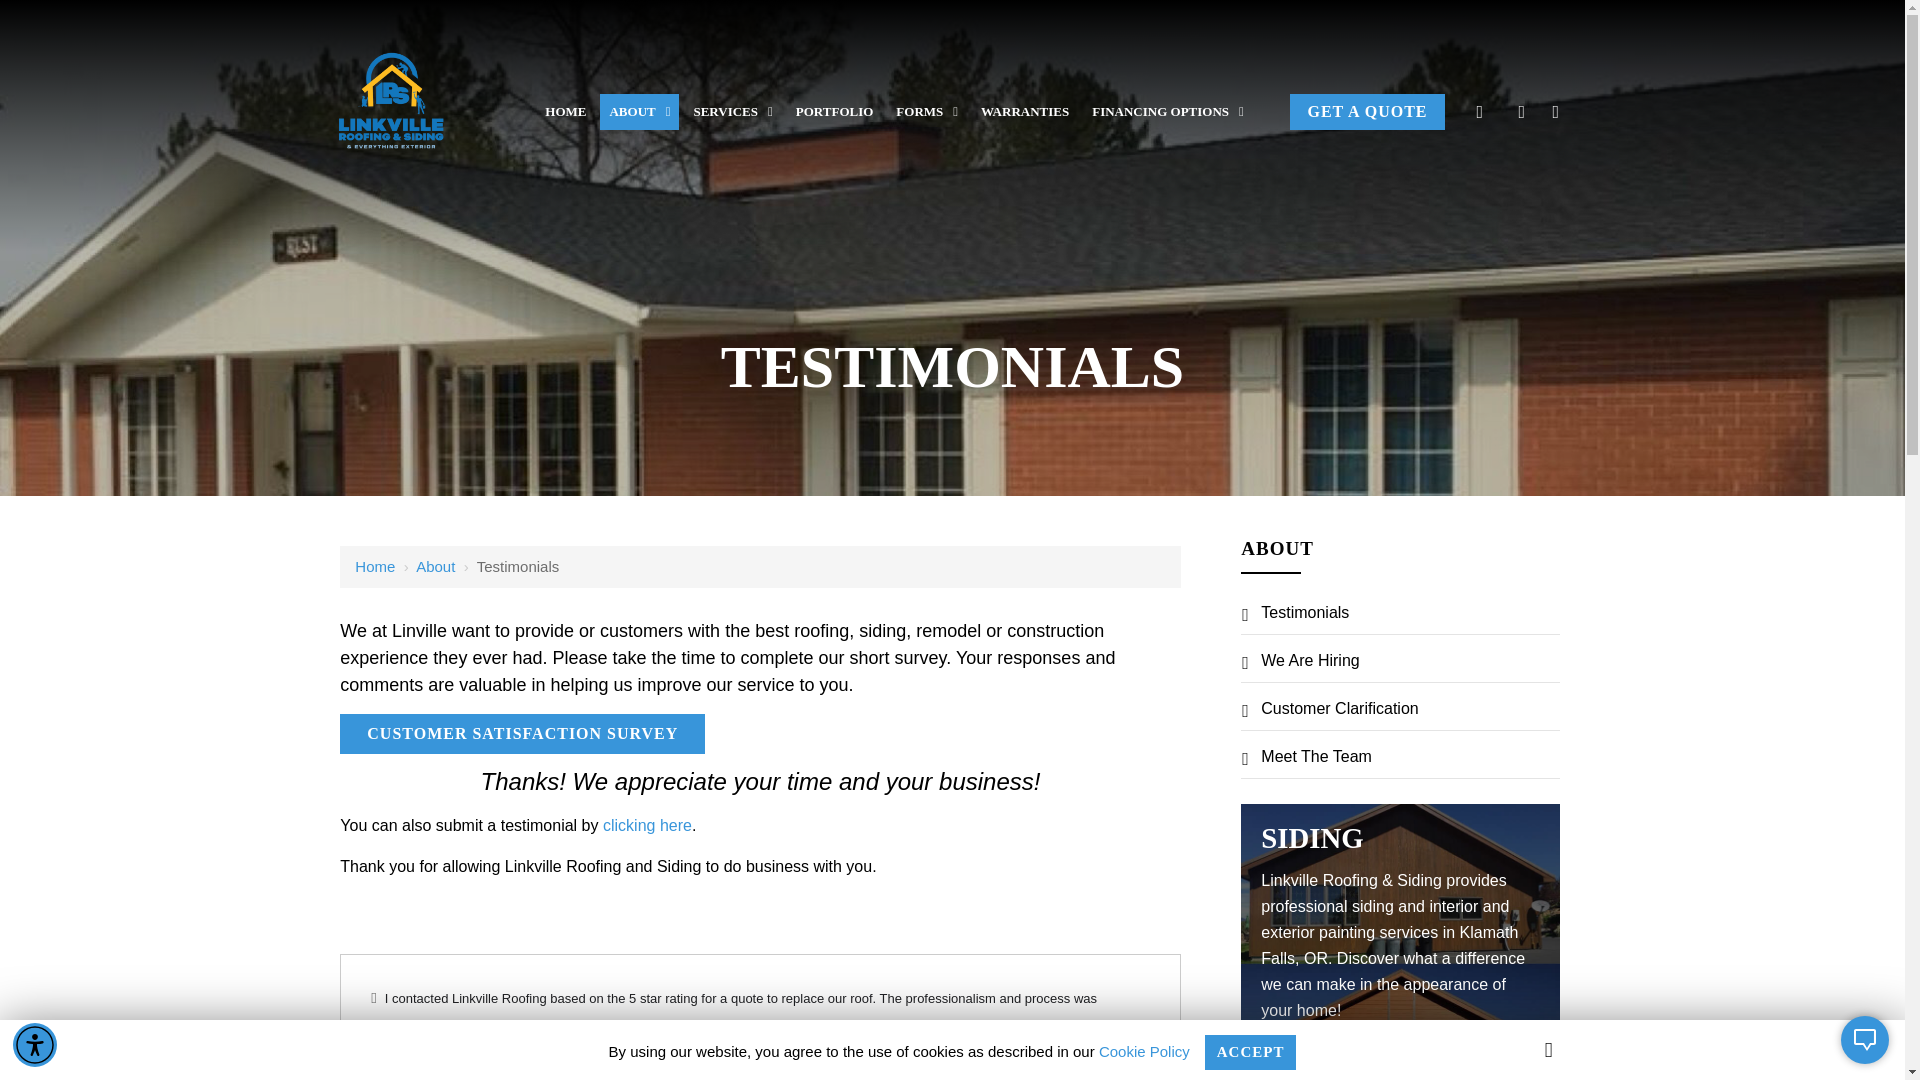 This screenshot has height=1080, width=1920. I want to click on ABOUT, so click(639, 111).